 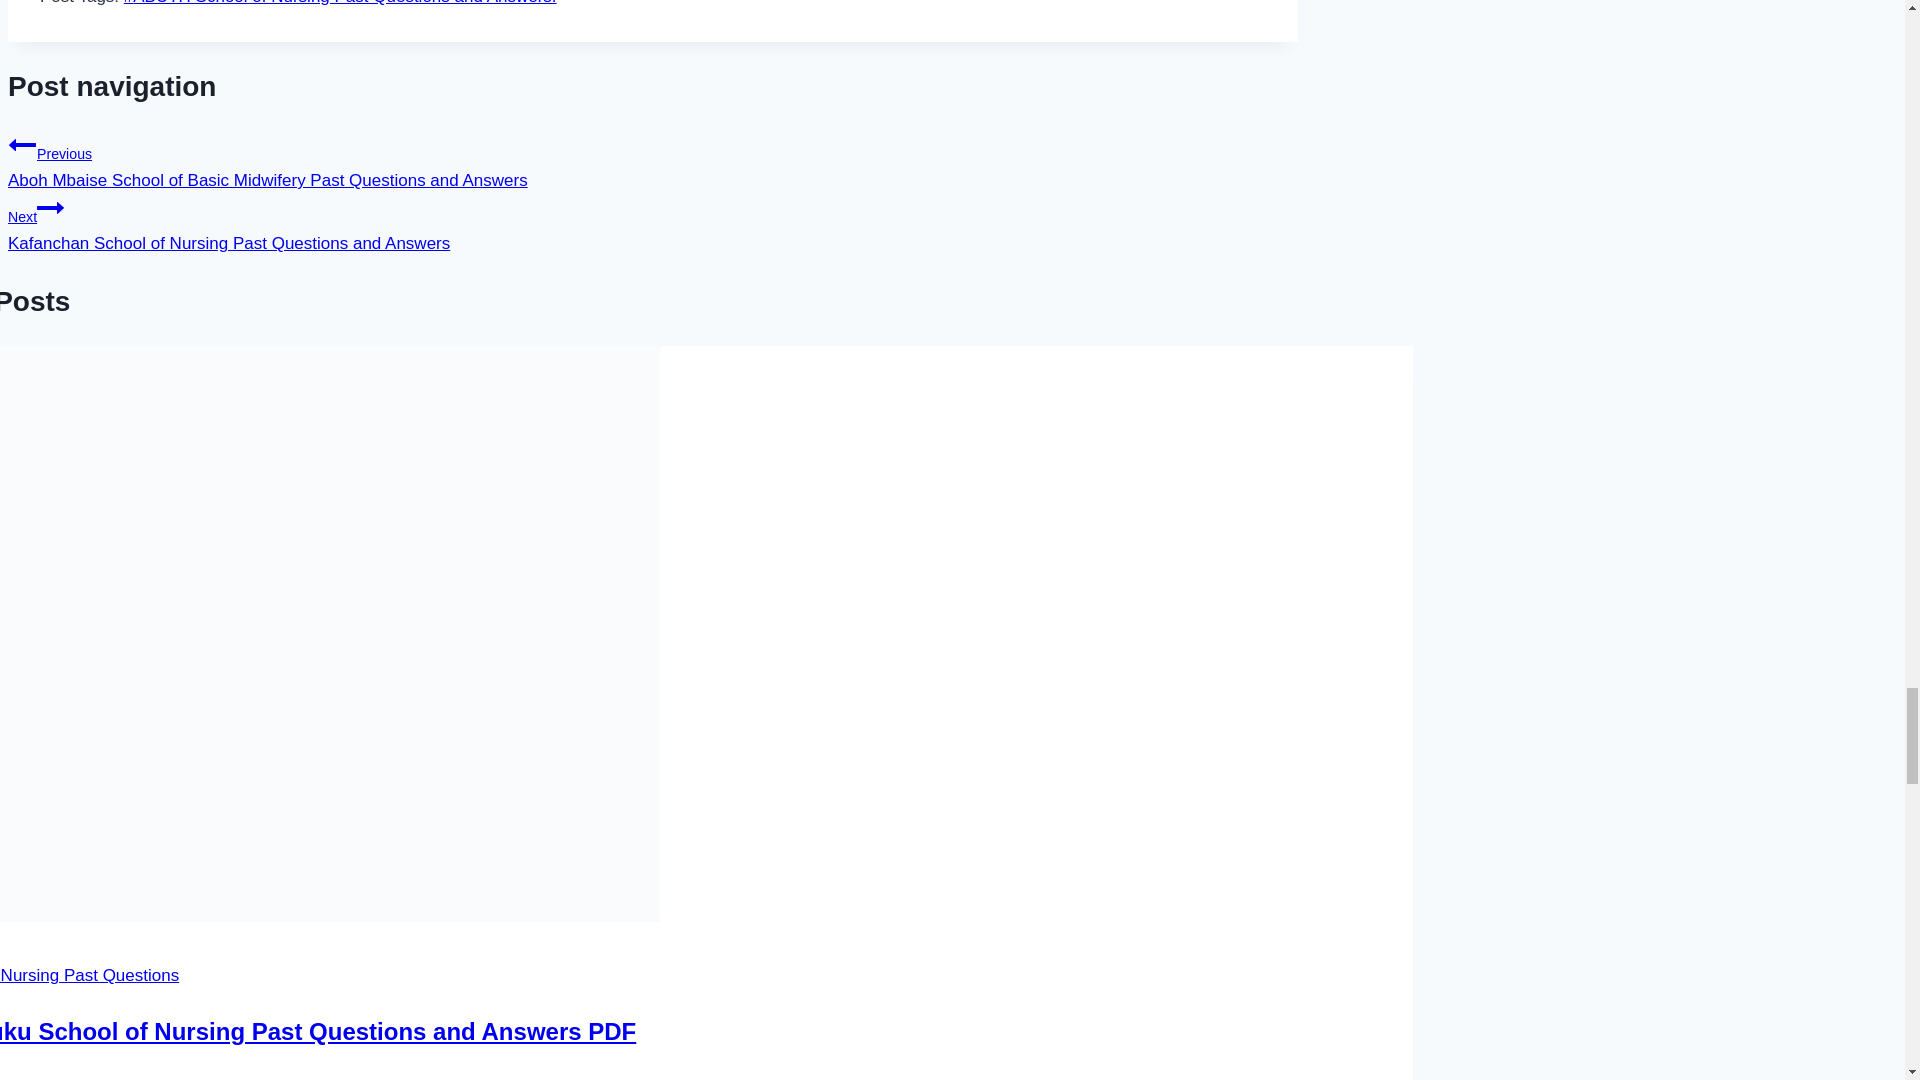 I want to click on School of Nursing Past Questions, so click(x=89, y=974).